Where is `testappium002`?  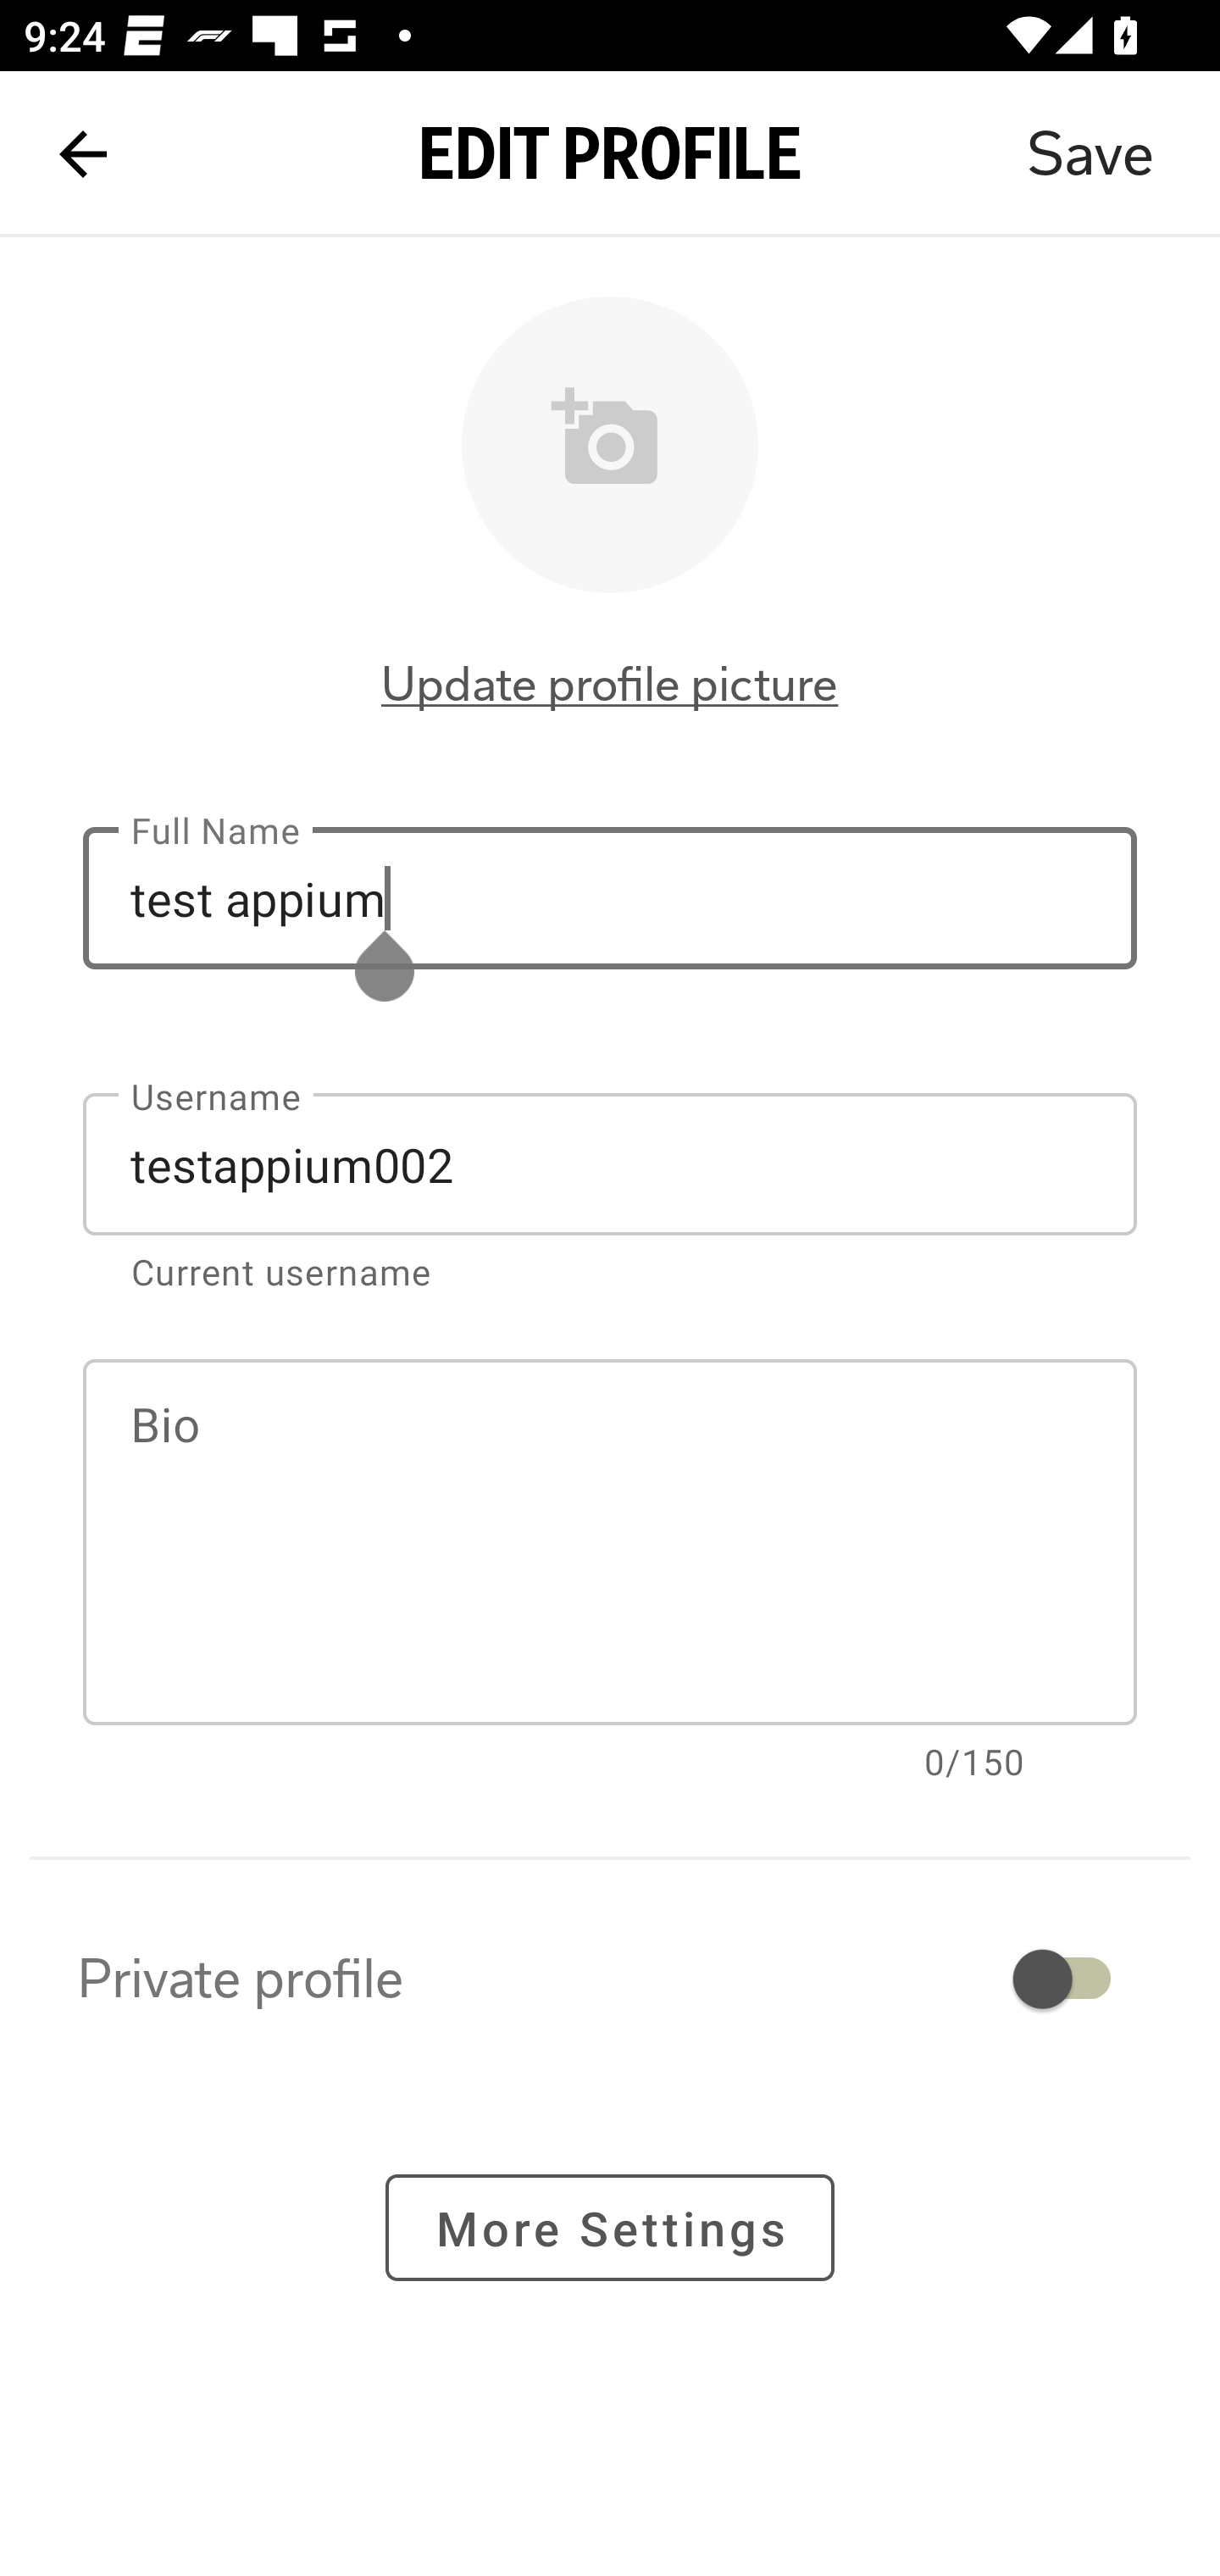 testappium002 is located at coordinates (610, 1164).